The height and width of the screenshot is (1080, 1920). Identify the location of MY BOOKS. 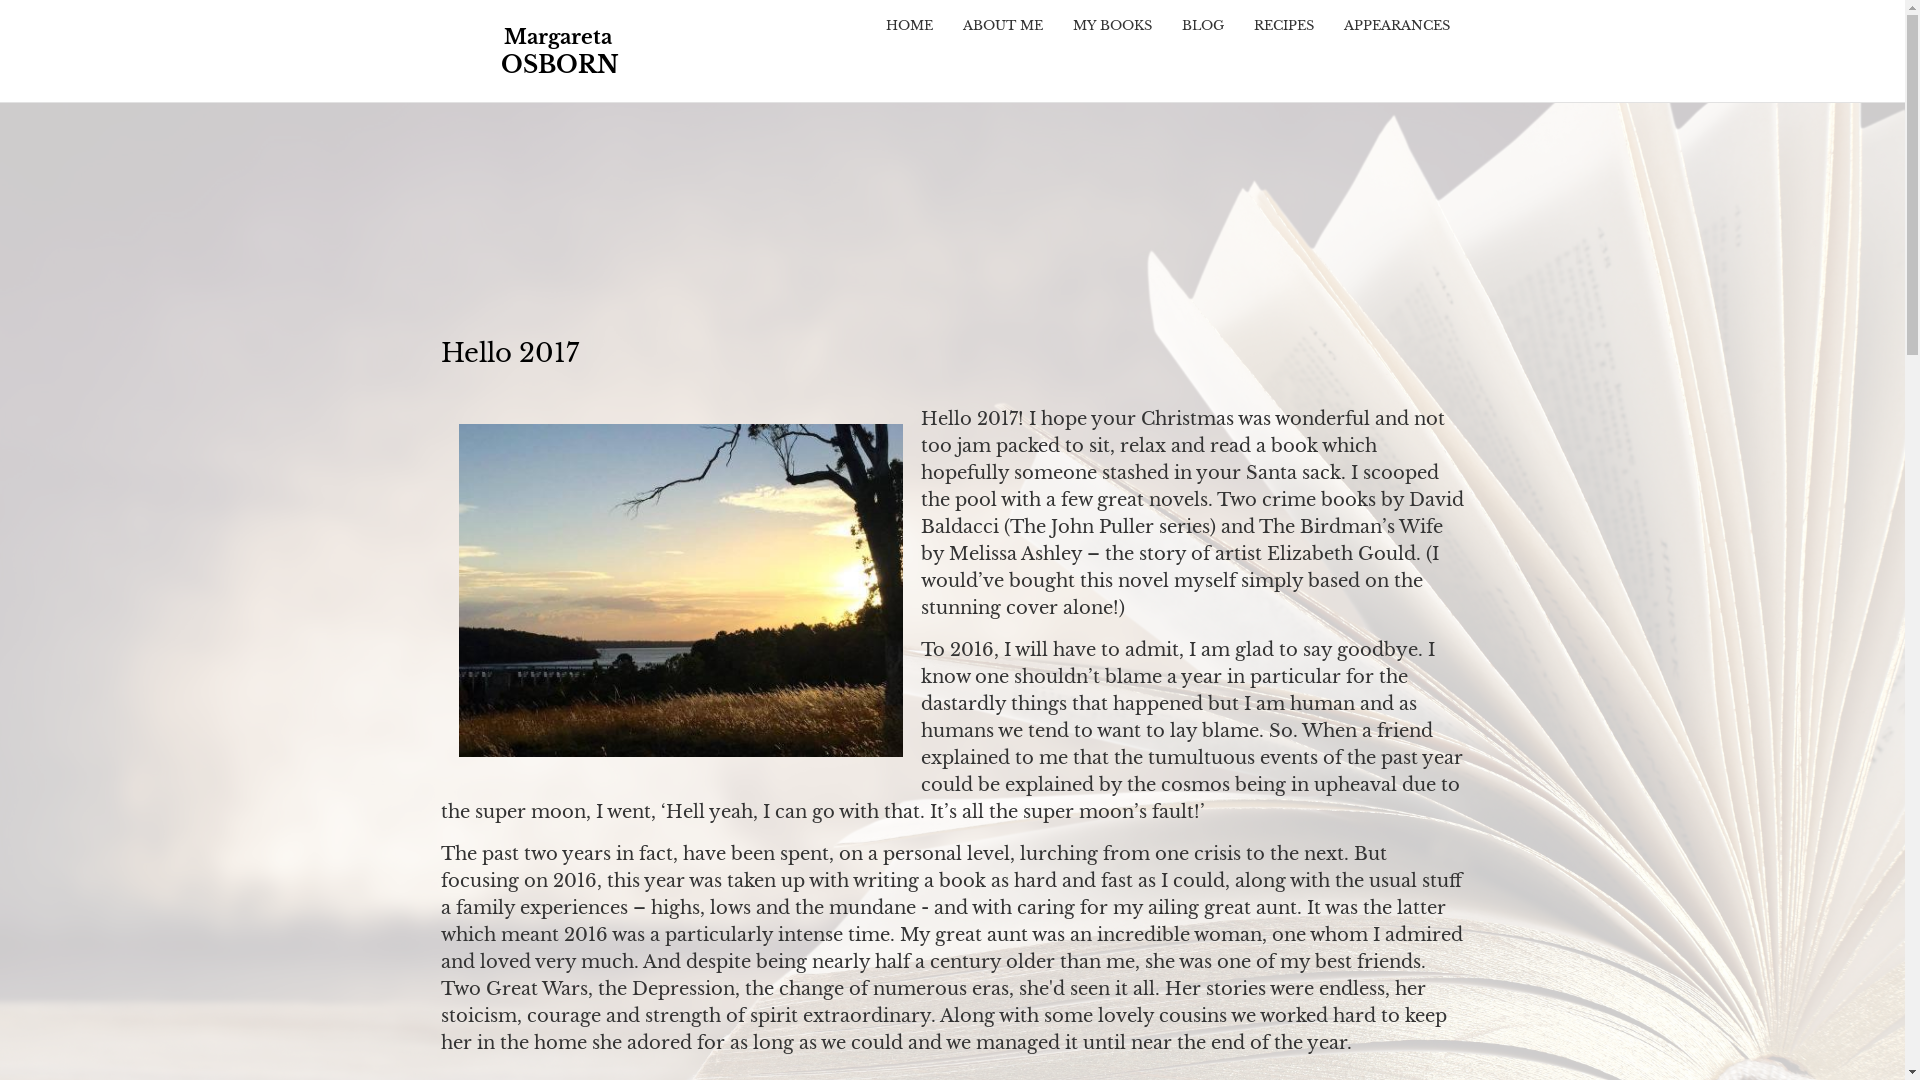
(1112, 26).